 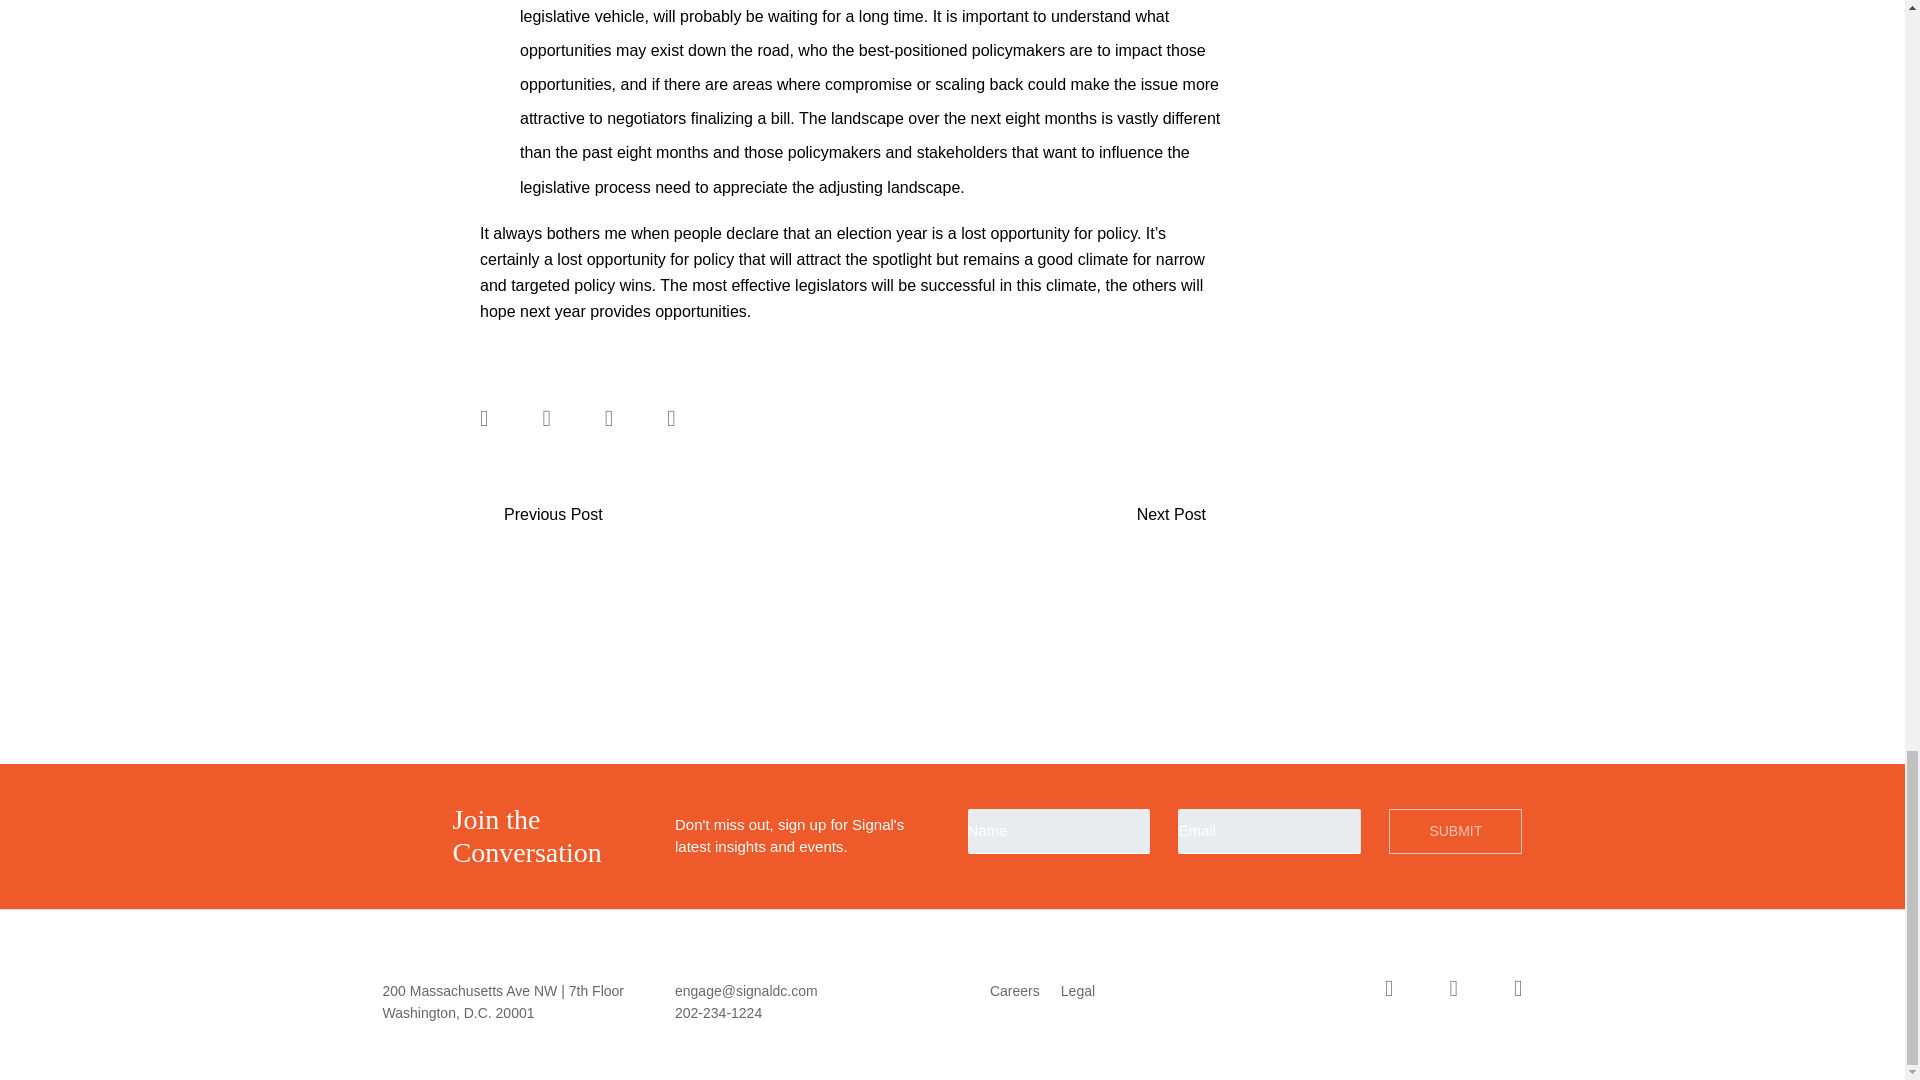 I want to click on SUBMIT, so click(x=1455, y=831).